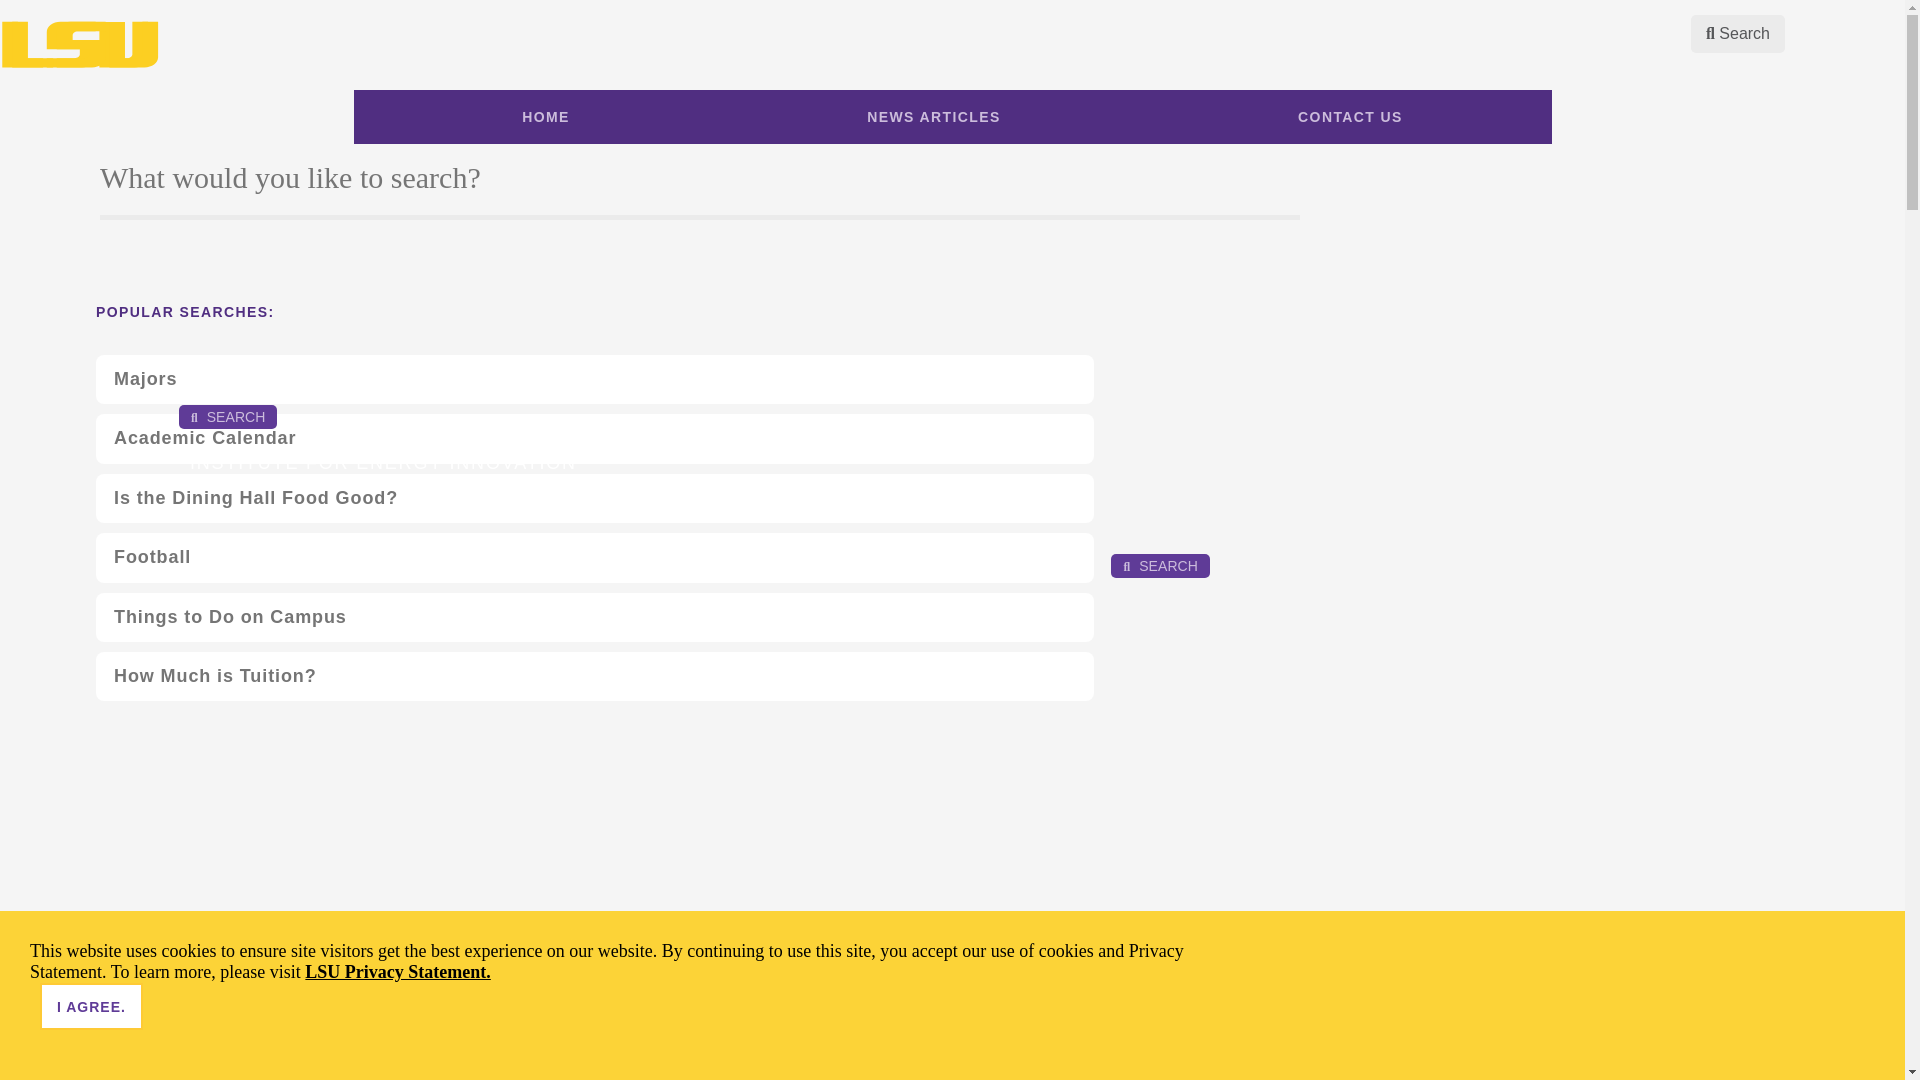 The height and width of the screenshot is (1080, 1920). What do you see at coordinates (192, 333) in the screenshot?
I see `Visit giveLSU.org` at bounding box center [192, 333].